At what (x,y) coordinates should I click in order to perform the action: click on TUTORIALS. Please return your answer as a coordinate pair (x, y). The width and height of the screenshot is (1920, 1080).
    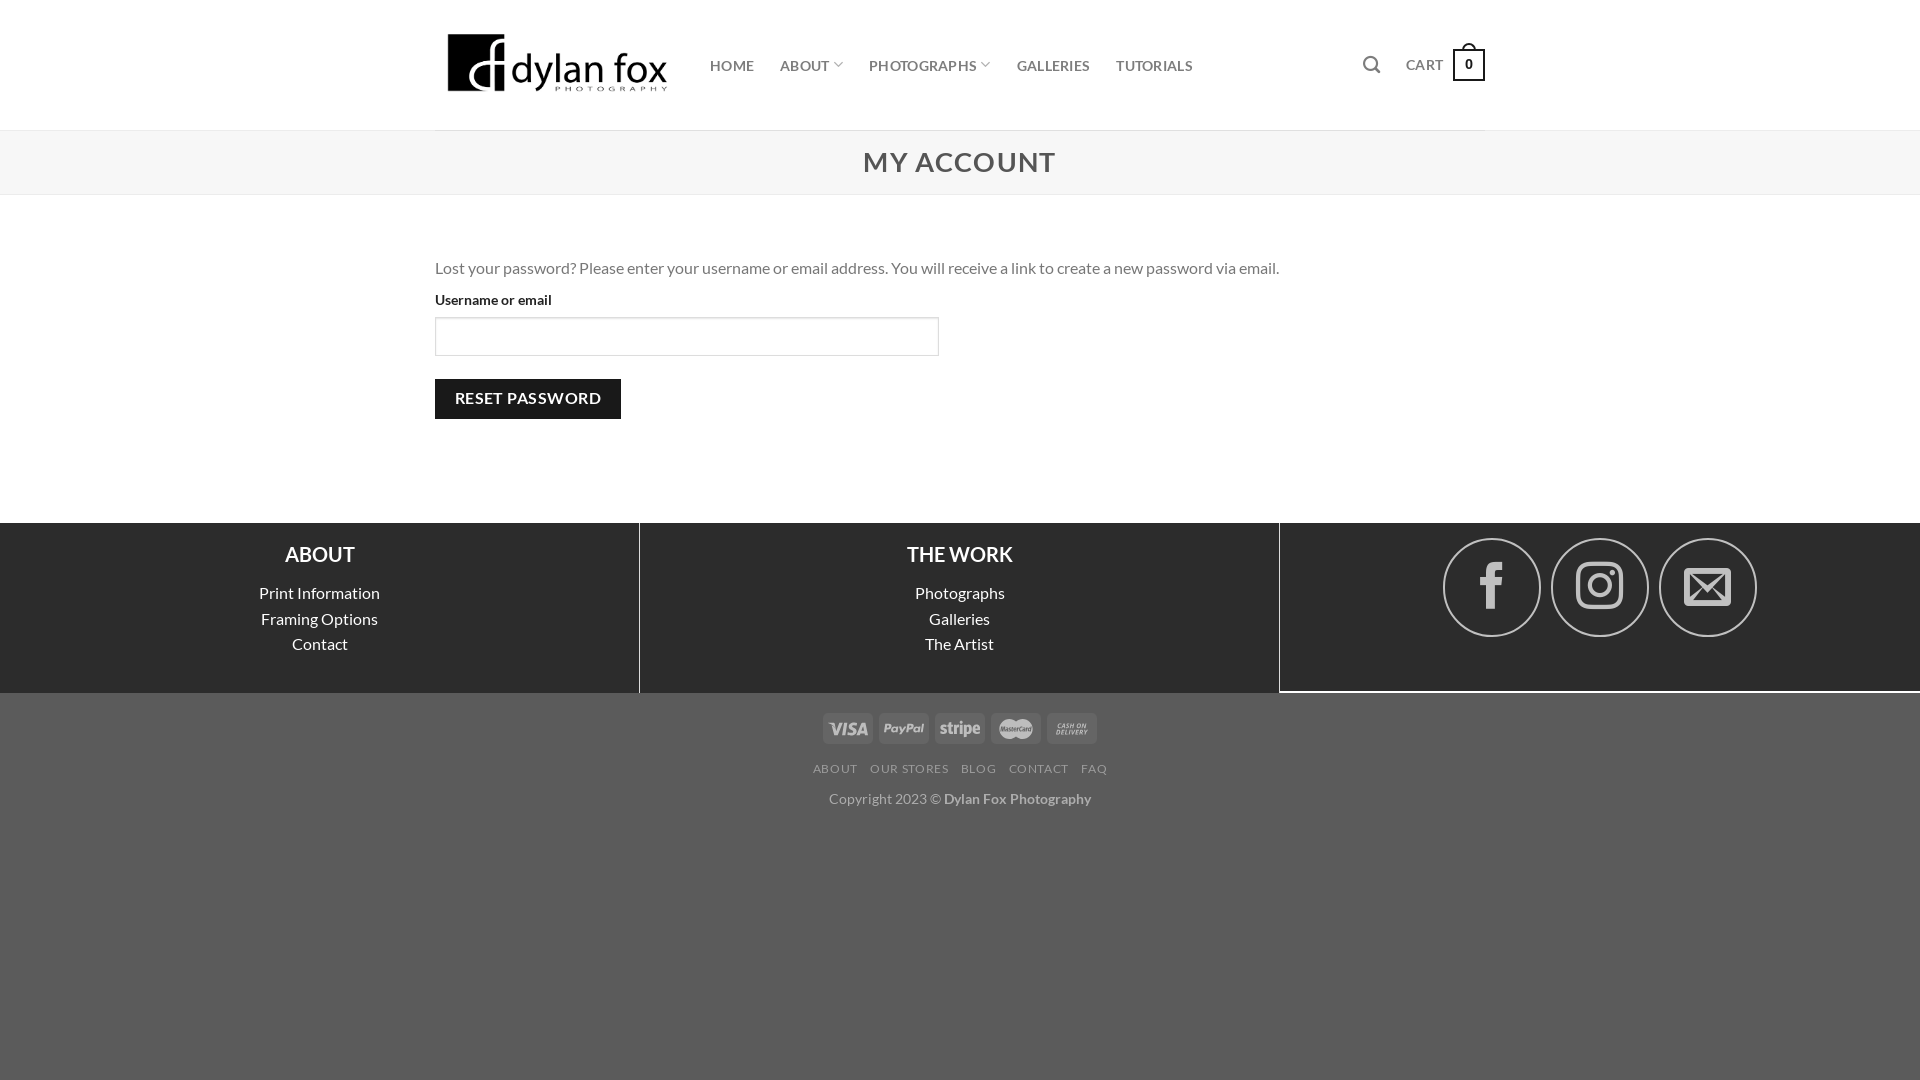
    Looking at the image, I should click on (1154, 64).